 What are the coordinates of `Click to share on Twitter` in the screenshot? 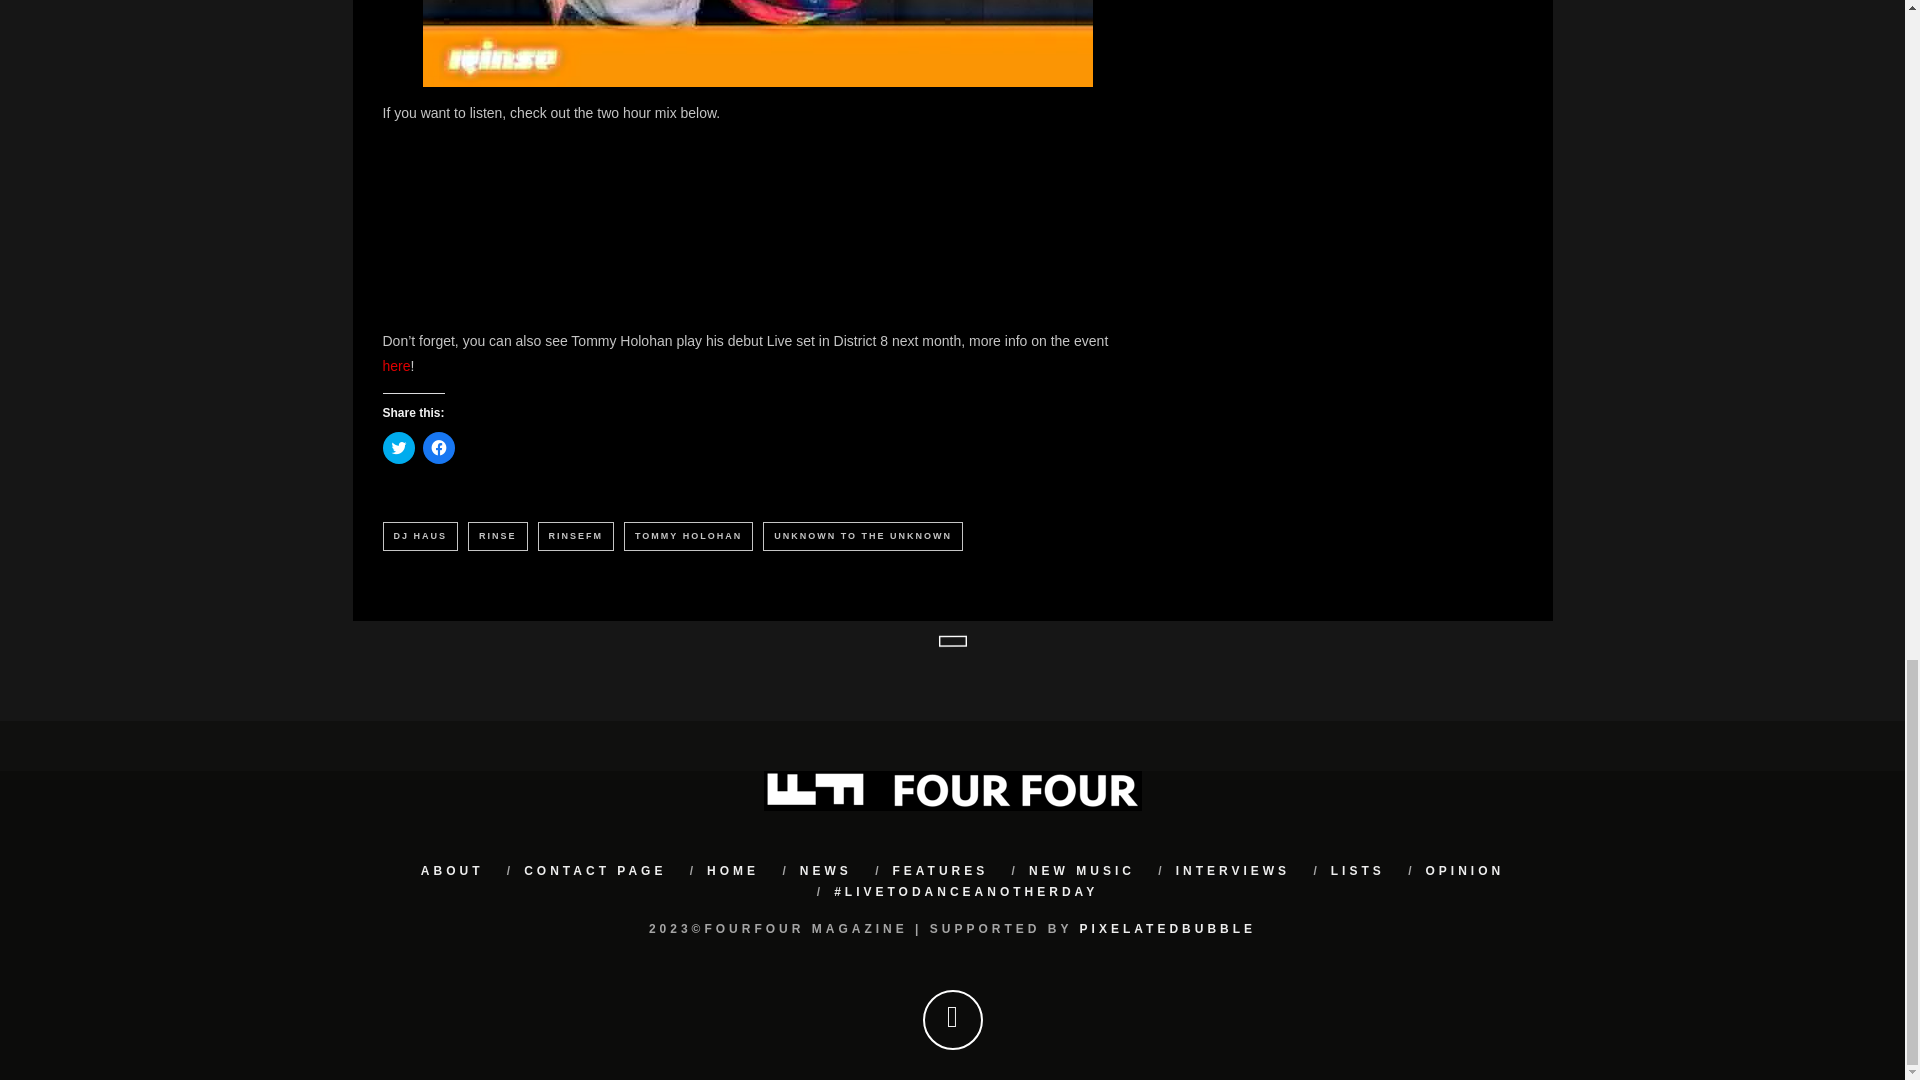 It's located at (398, 448).